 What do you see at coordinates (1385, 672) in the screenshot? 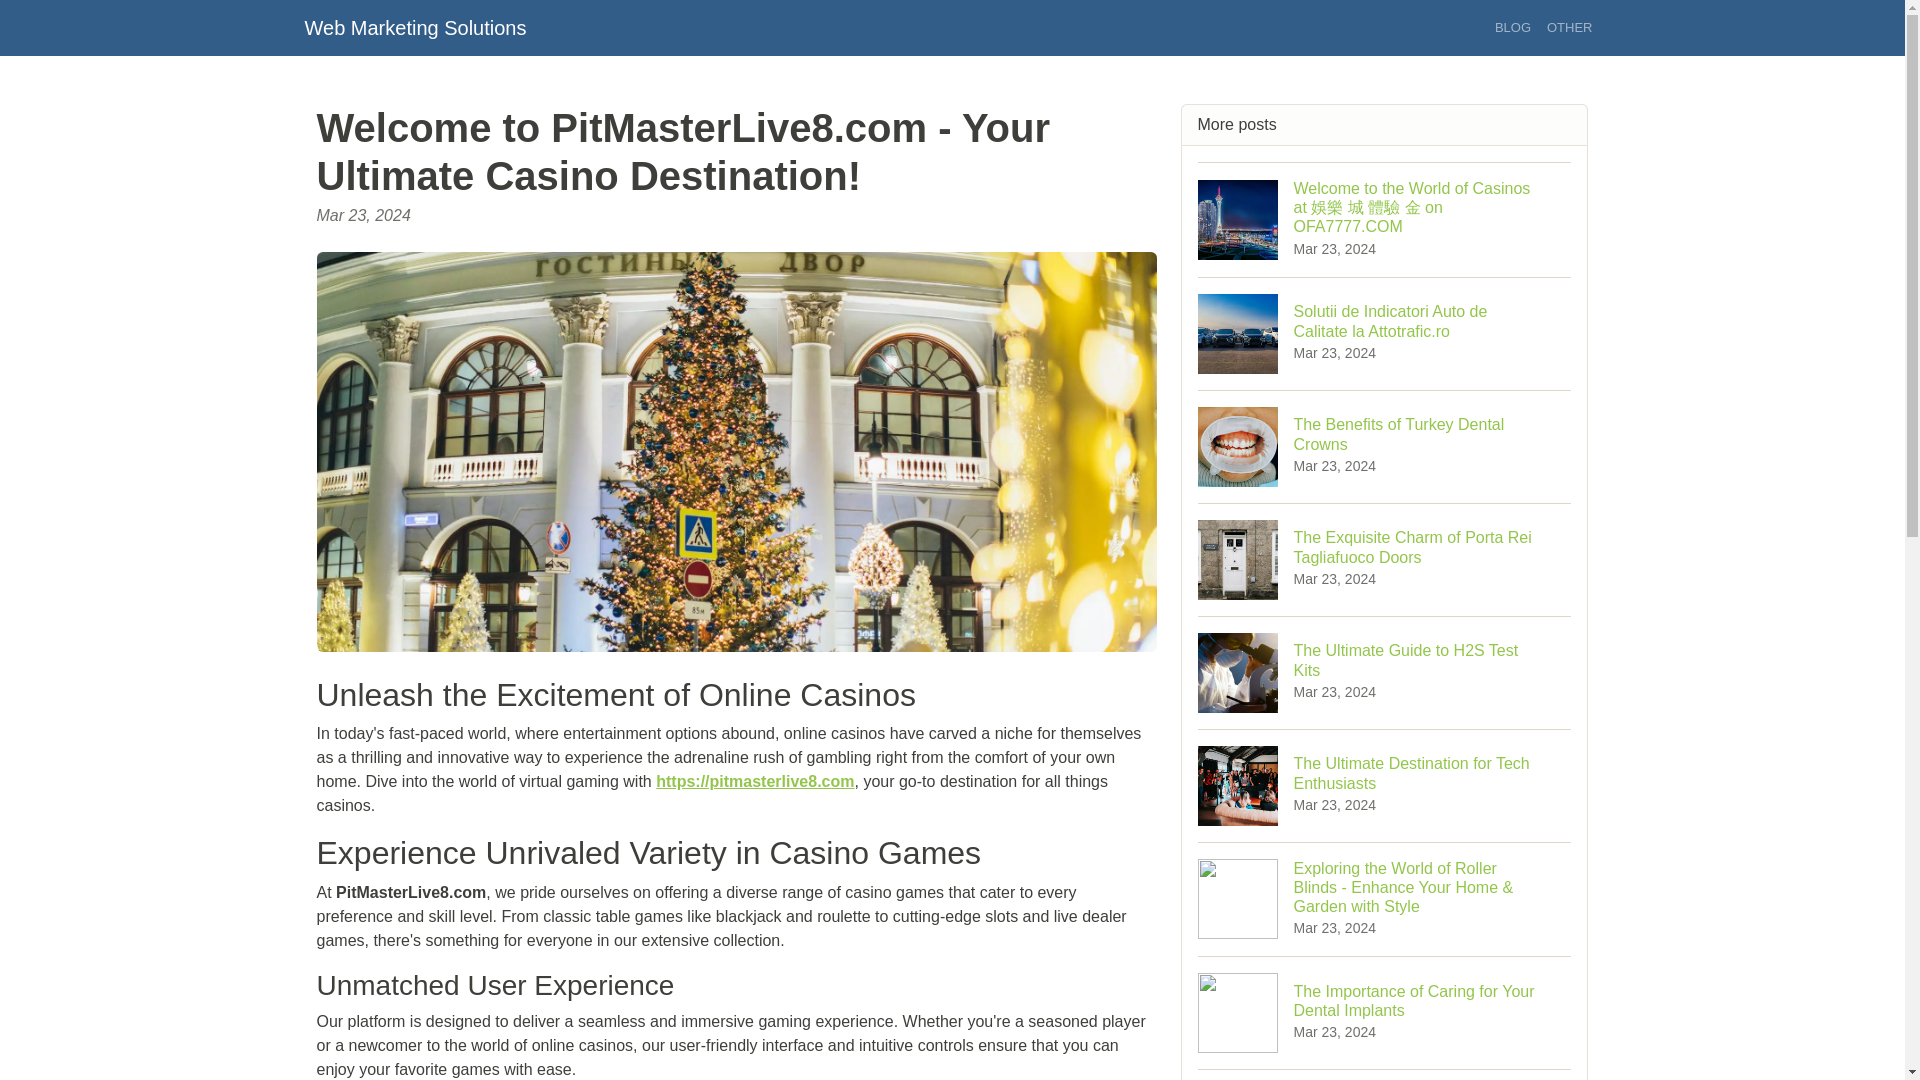
I see `Web Marketing Solutions` at bounding box center [1385, 672].